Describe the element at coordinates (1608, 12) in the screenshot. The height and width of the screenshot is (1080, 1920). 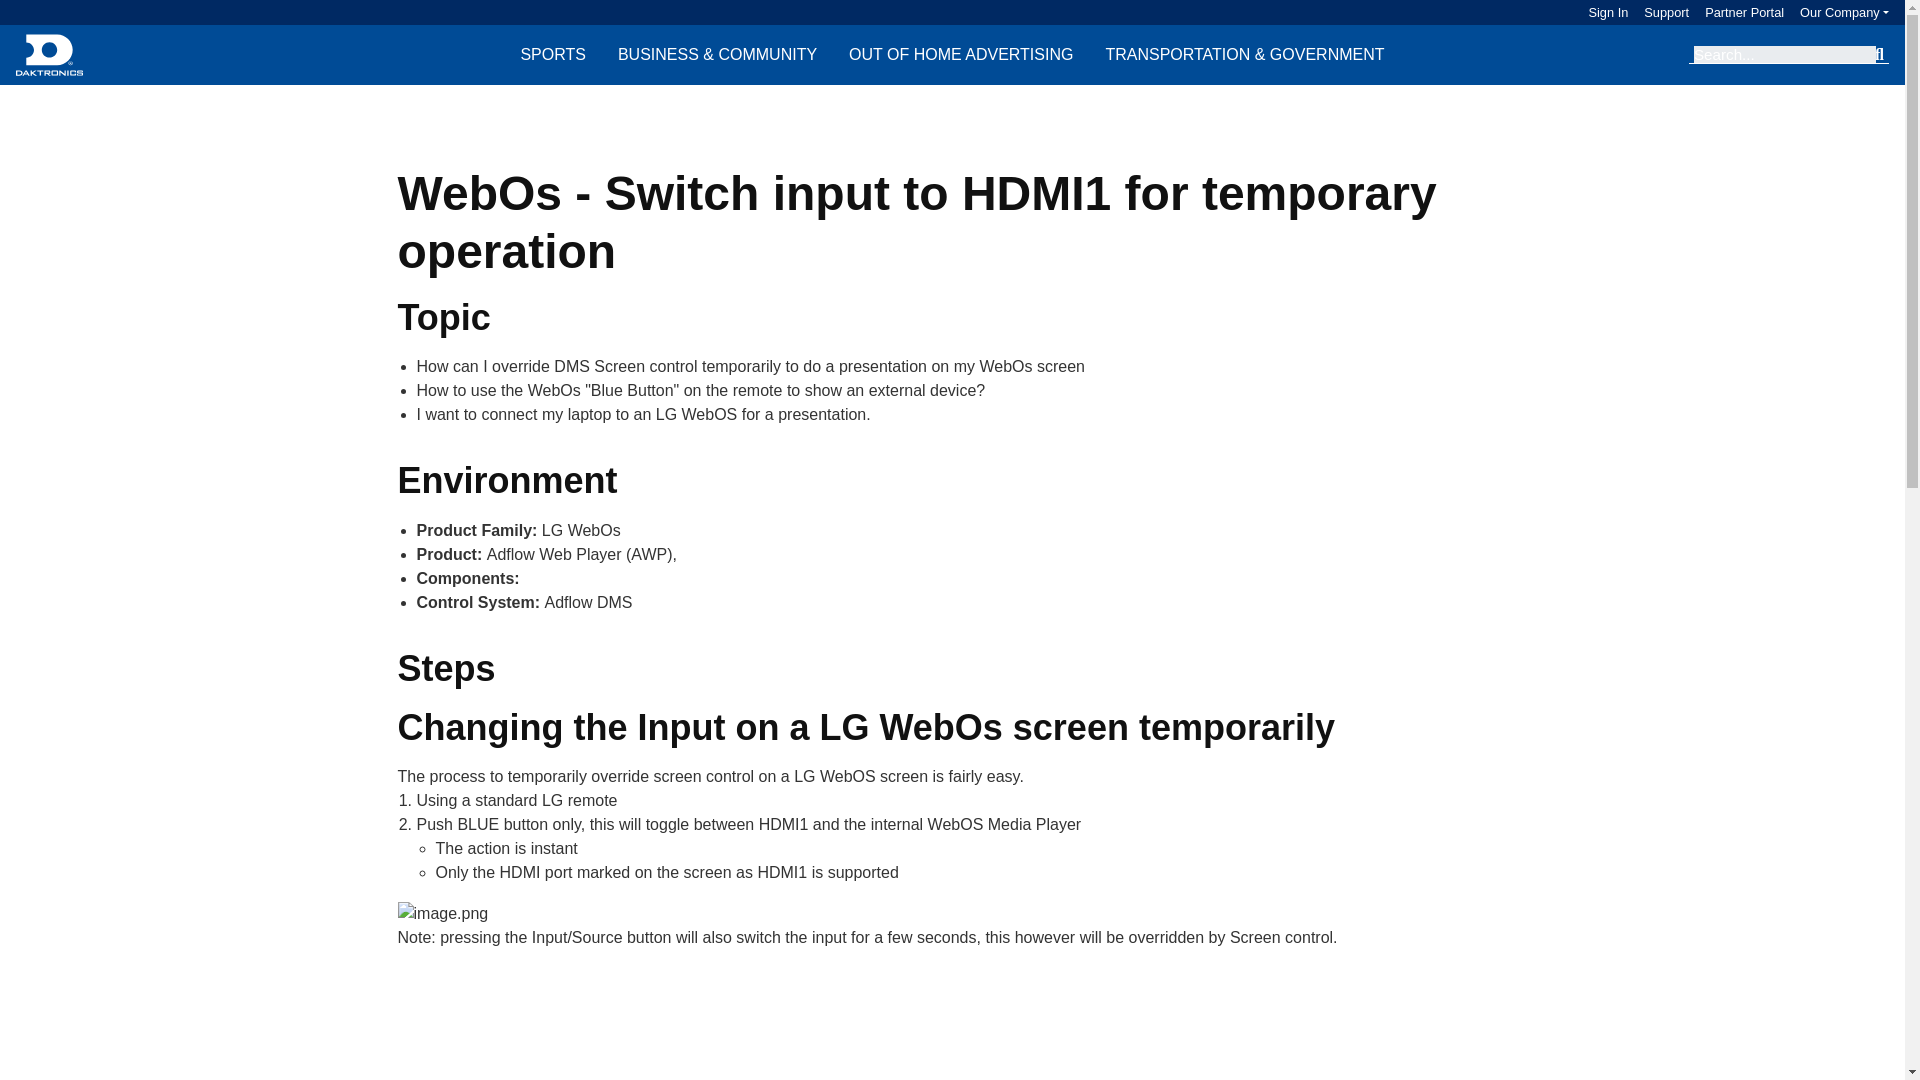
I see `Sign In` at that location.